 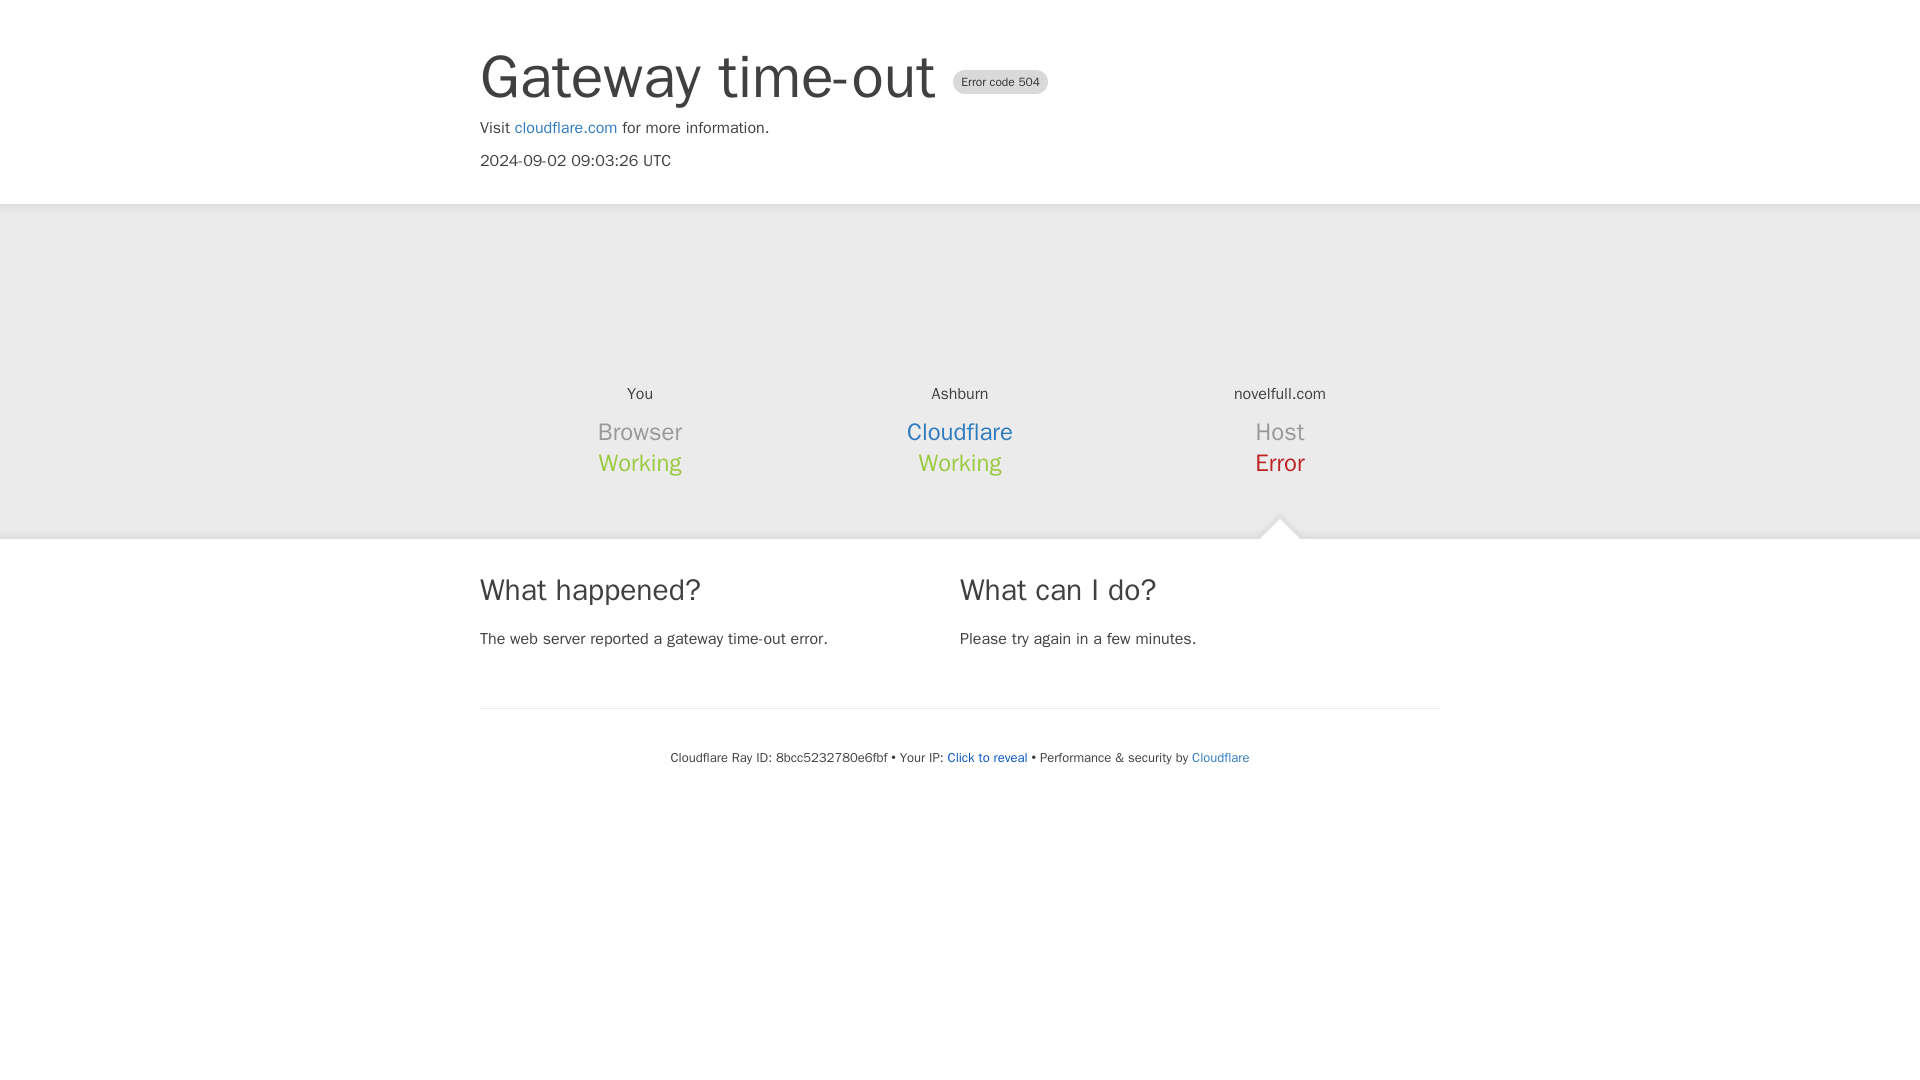 I want to click on Cloudflare, so click(x=960, y=432).